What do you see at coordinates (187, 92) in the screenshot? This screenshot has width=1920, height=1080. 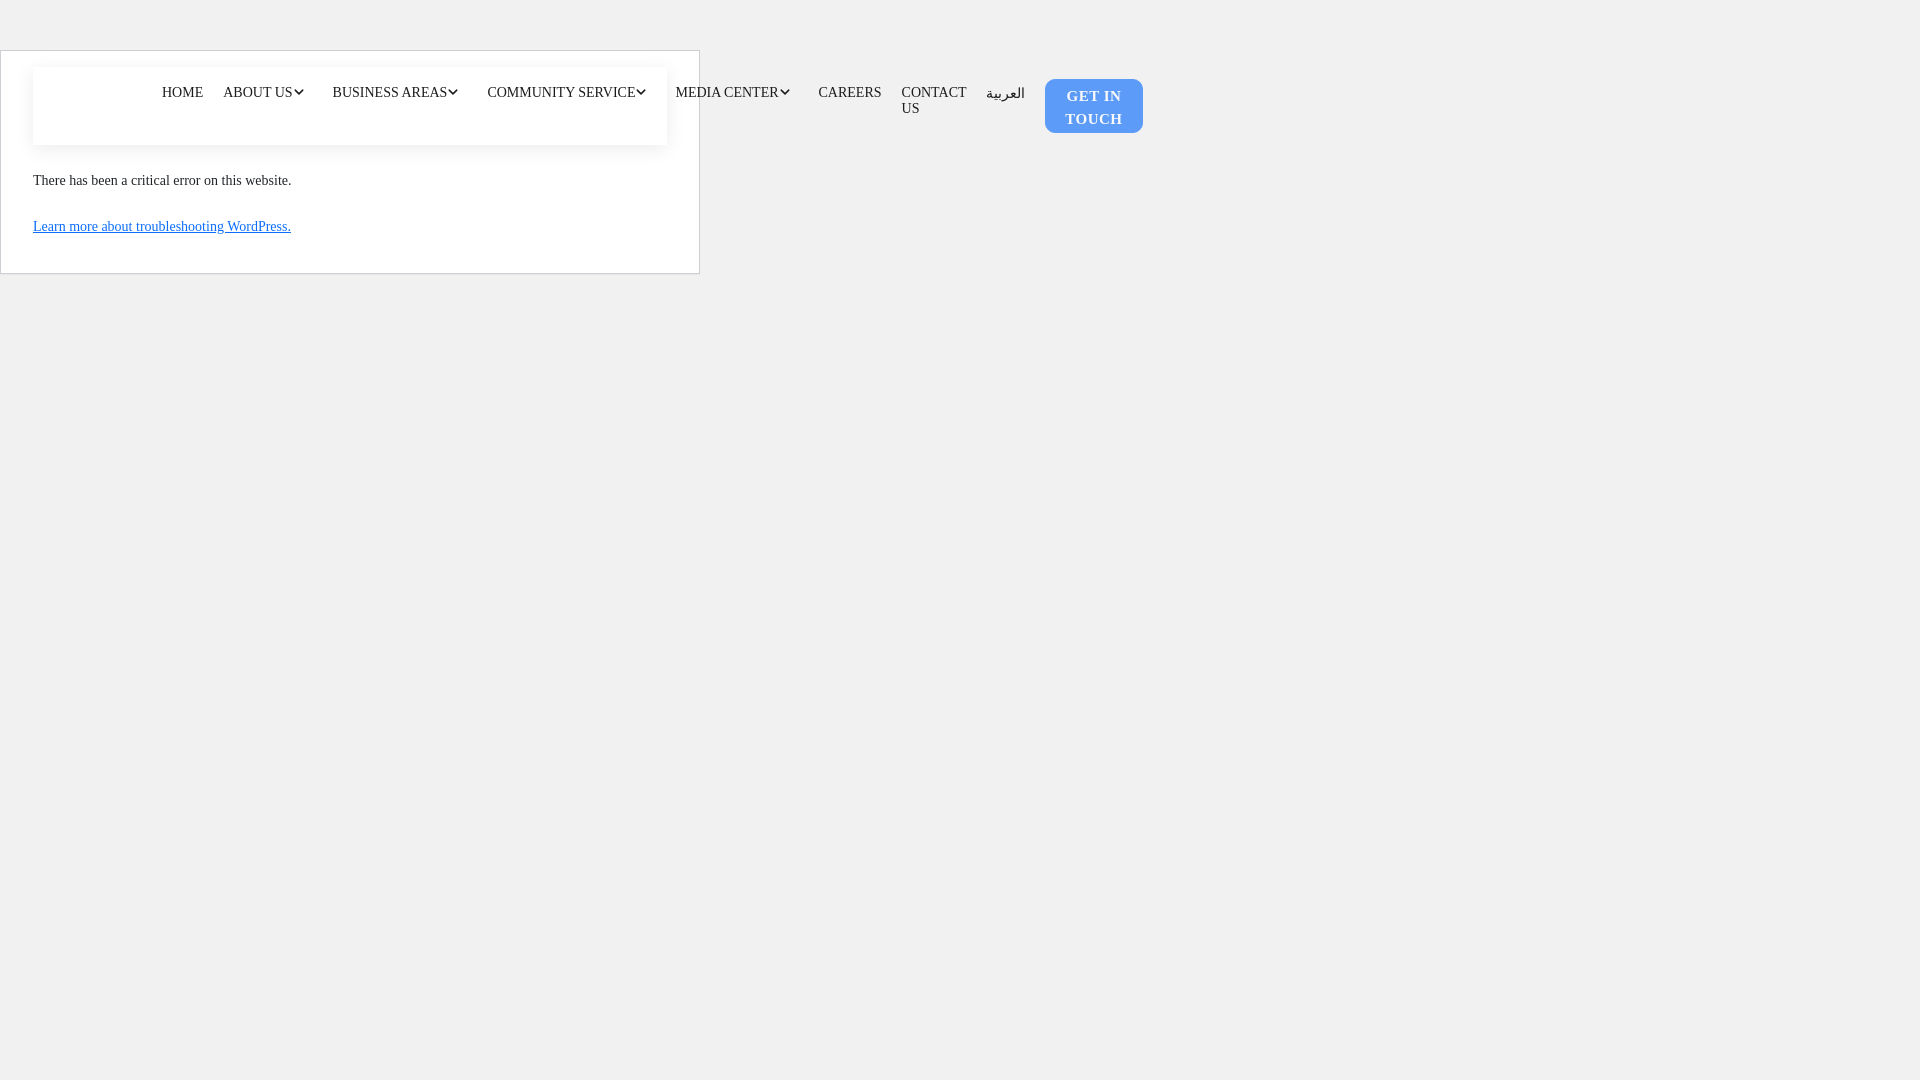 I see `HOME` at bounding box center [187, 92].